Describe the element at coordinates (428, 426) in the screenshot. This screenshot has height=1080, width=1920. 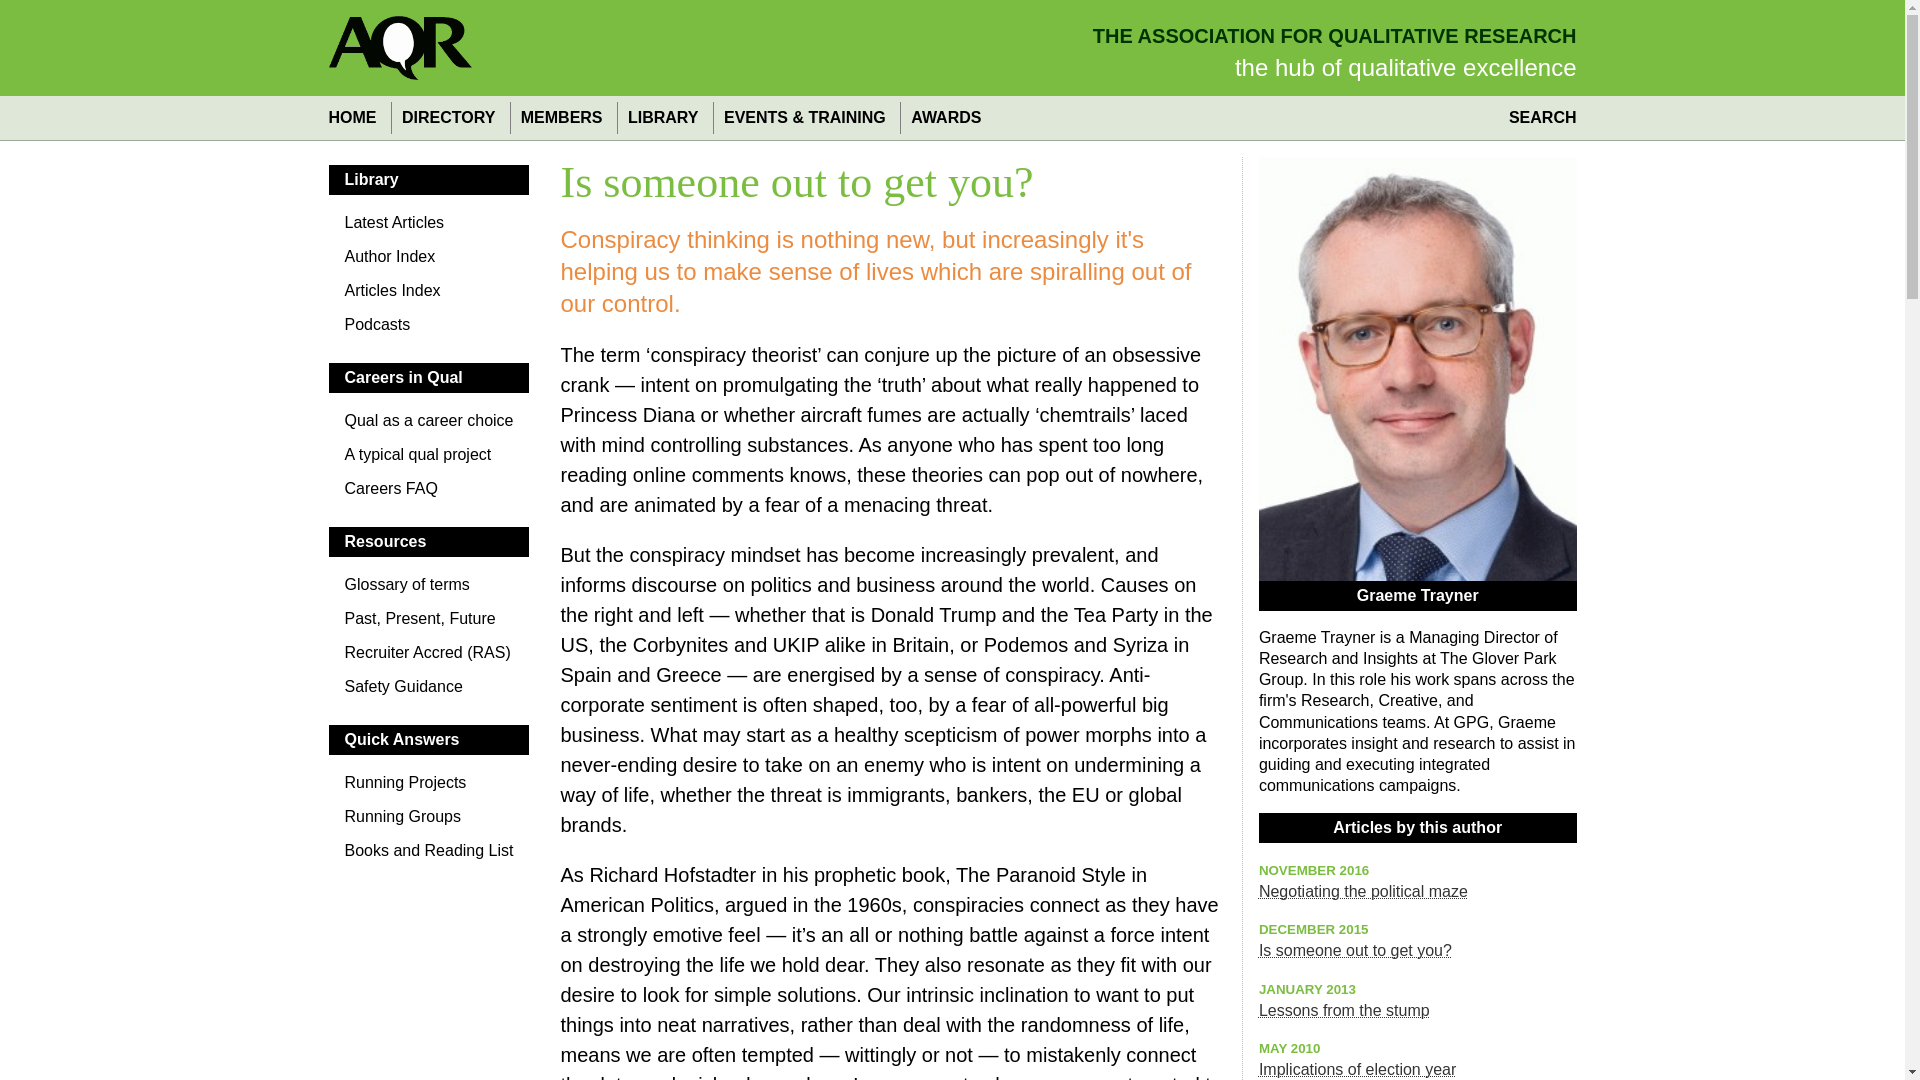
I see `Qual as a career choice` at that location.